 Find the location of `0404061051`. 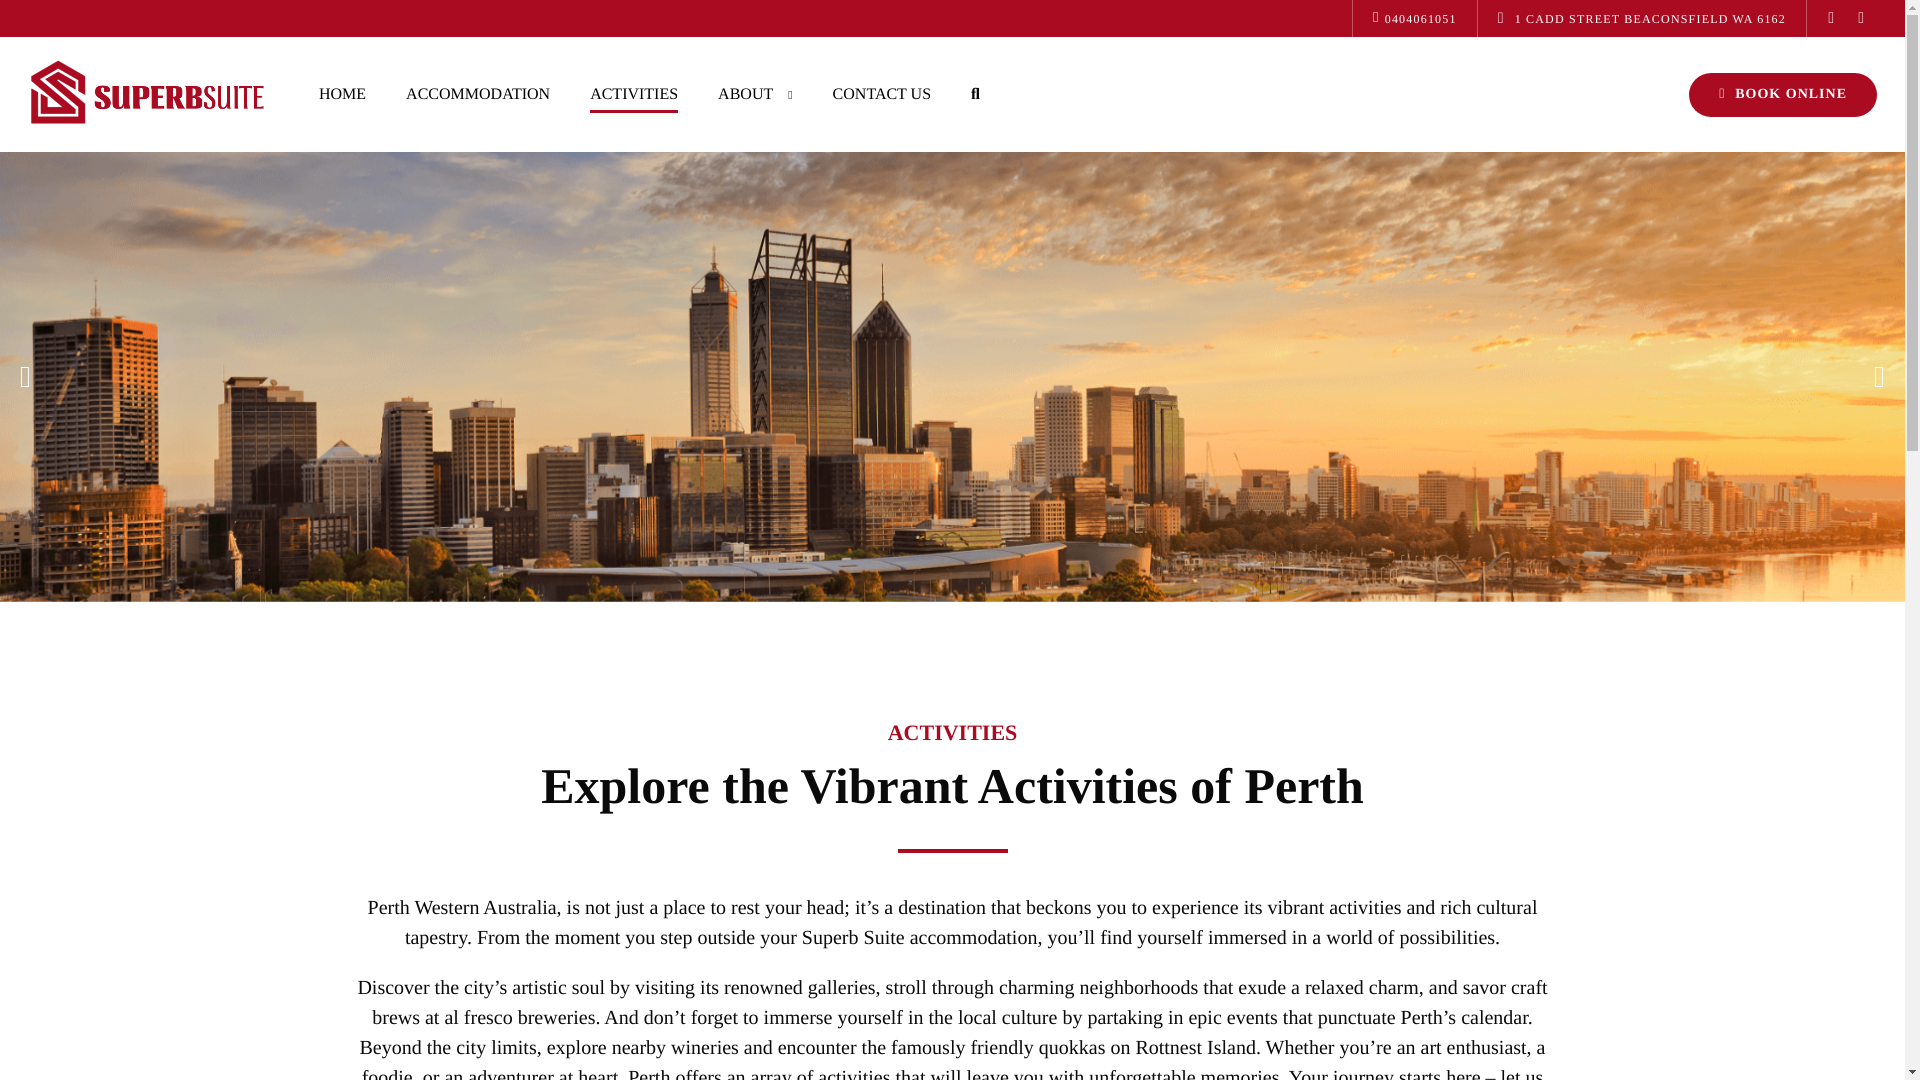

0404061051 is located at coordinates (1414, 18).